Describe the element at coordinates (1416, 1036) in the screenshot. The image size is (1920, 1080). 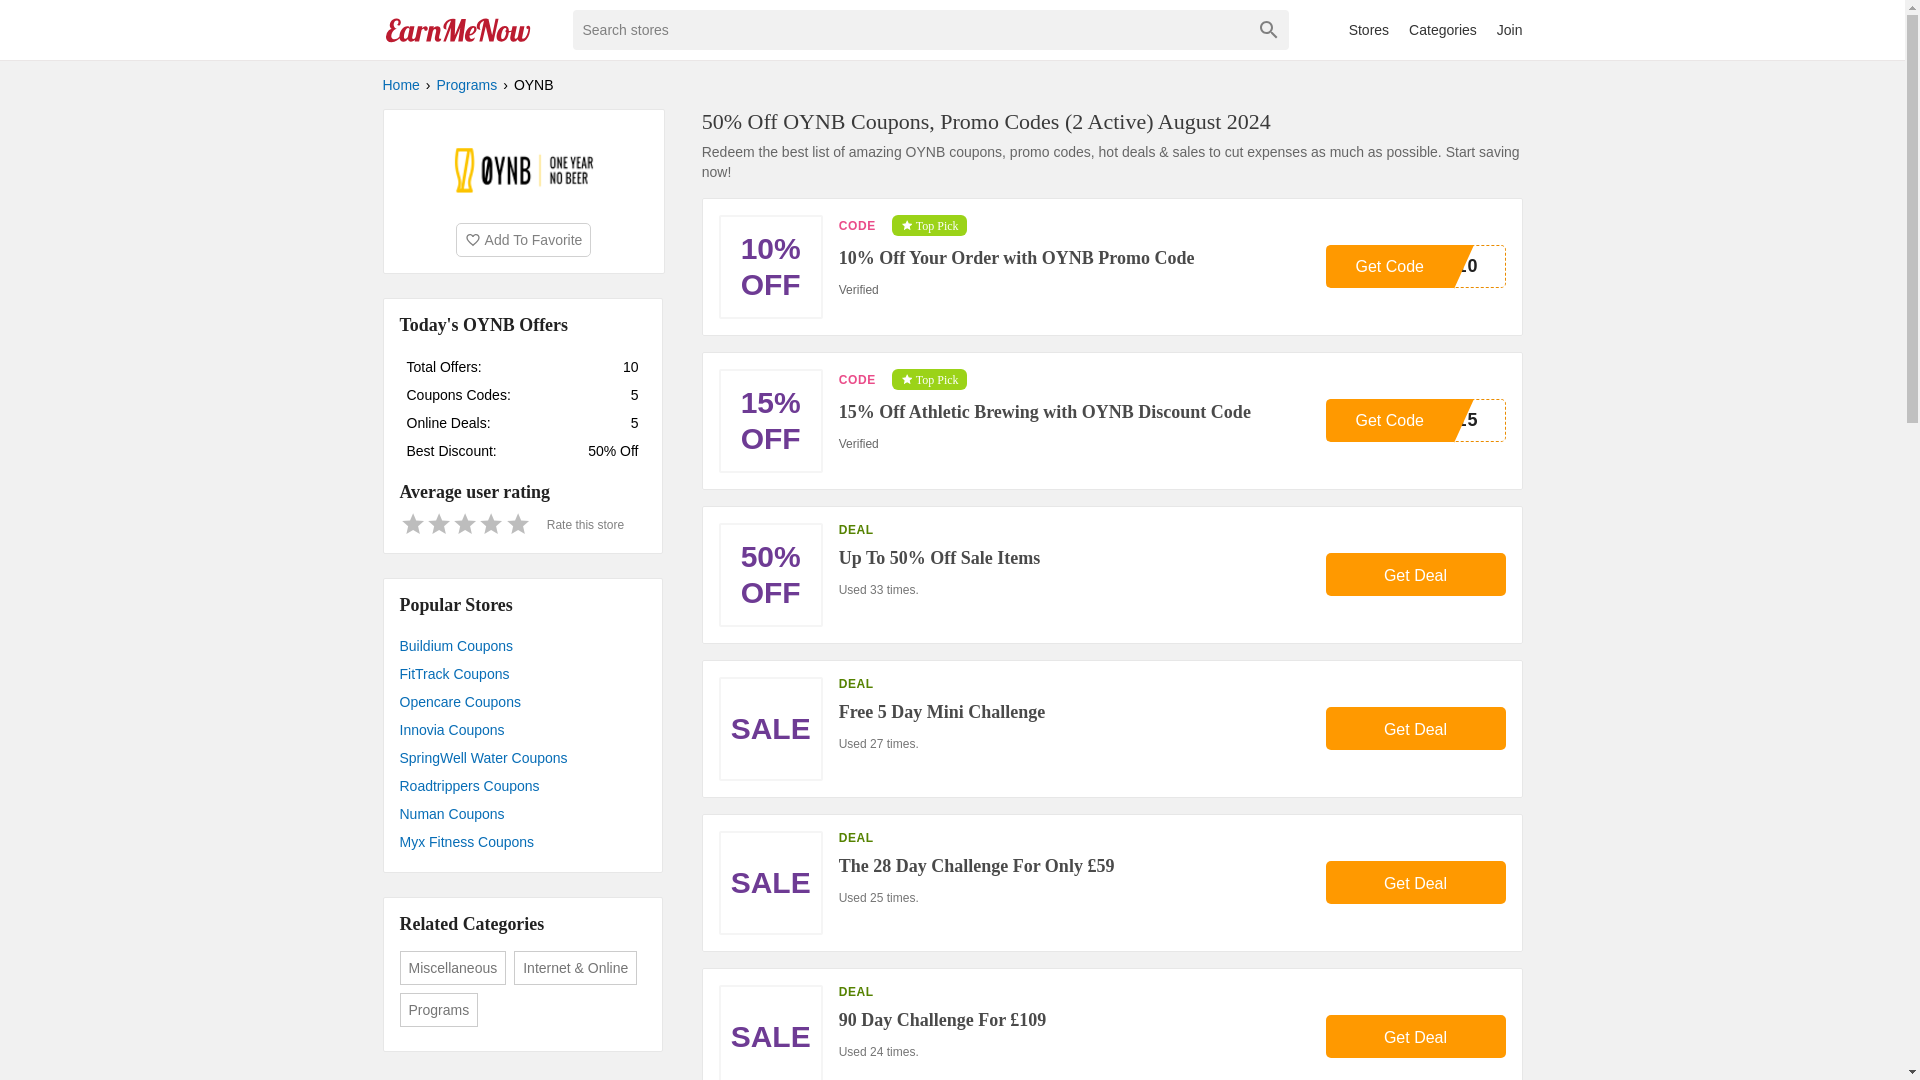
I see `Get Deal` at that location.